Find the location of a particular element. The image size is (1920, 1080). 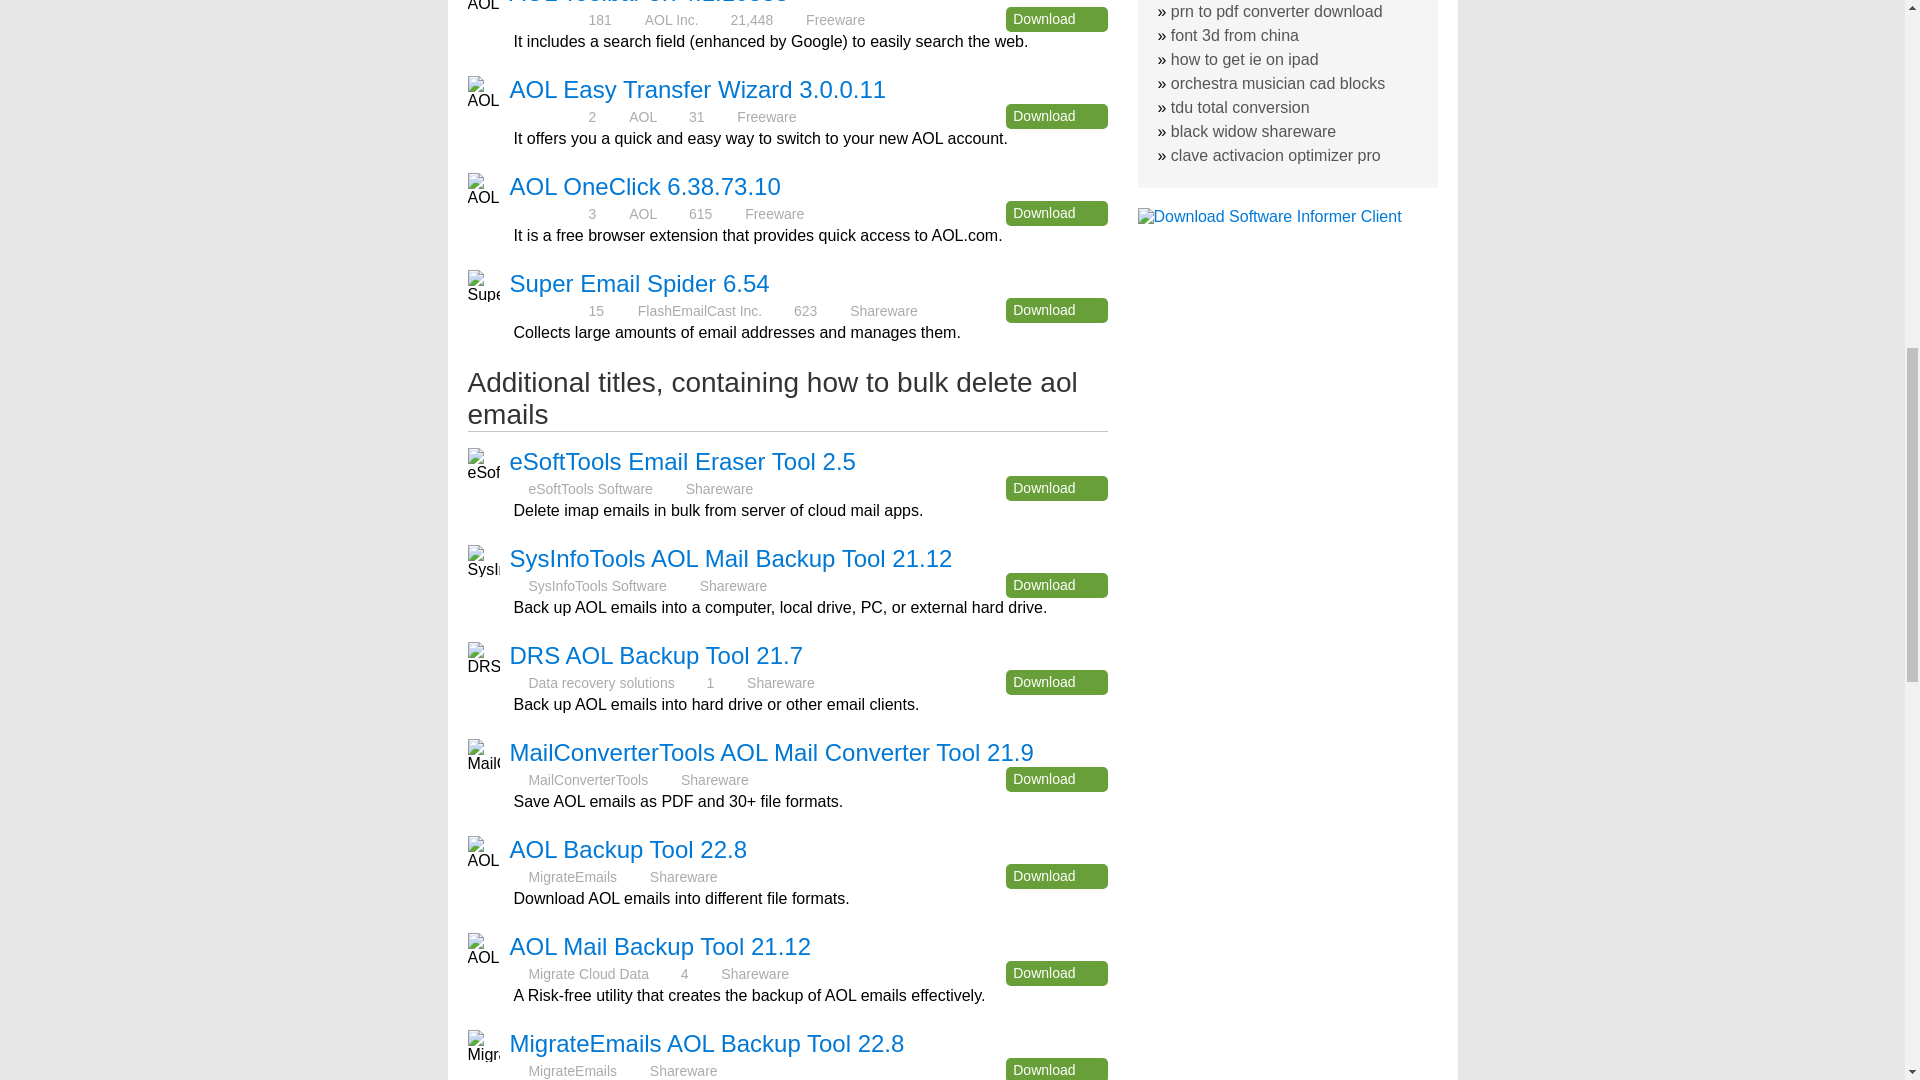

eSoftTools Email Eraser Tool 2.5 is located at coordinates (683, 462).